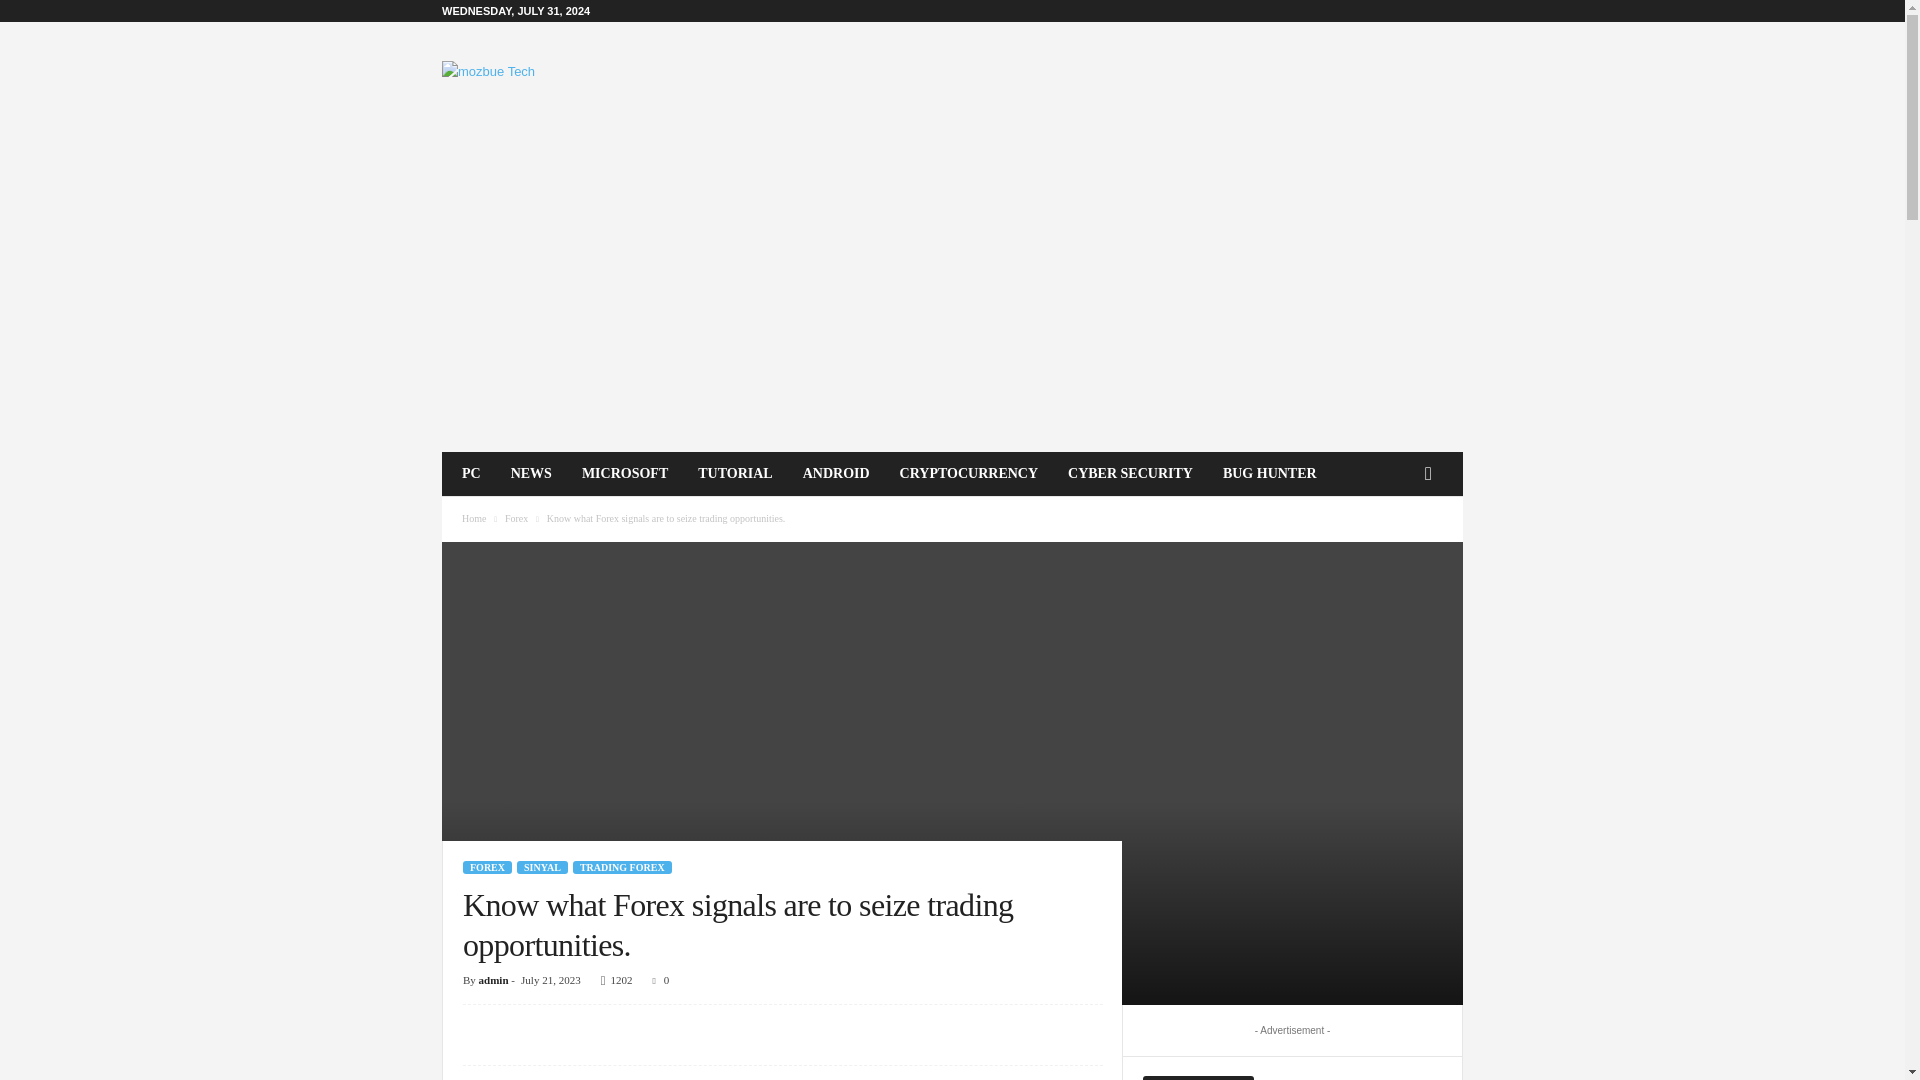  What do you see at coordinates (968, 474) in the screenshot?
I see `CRYPTOCURRENCY` at bounding box center [968, 474].